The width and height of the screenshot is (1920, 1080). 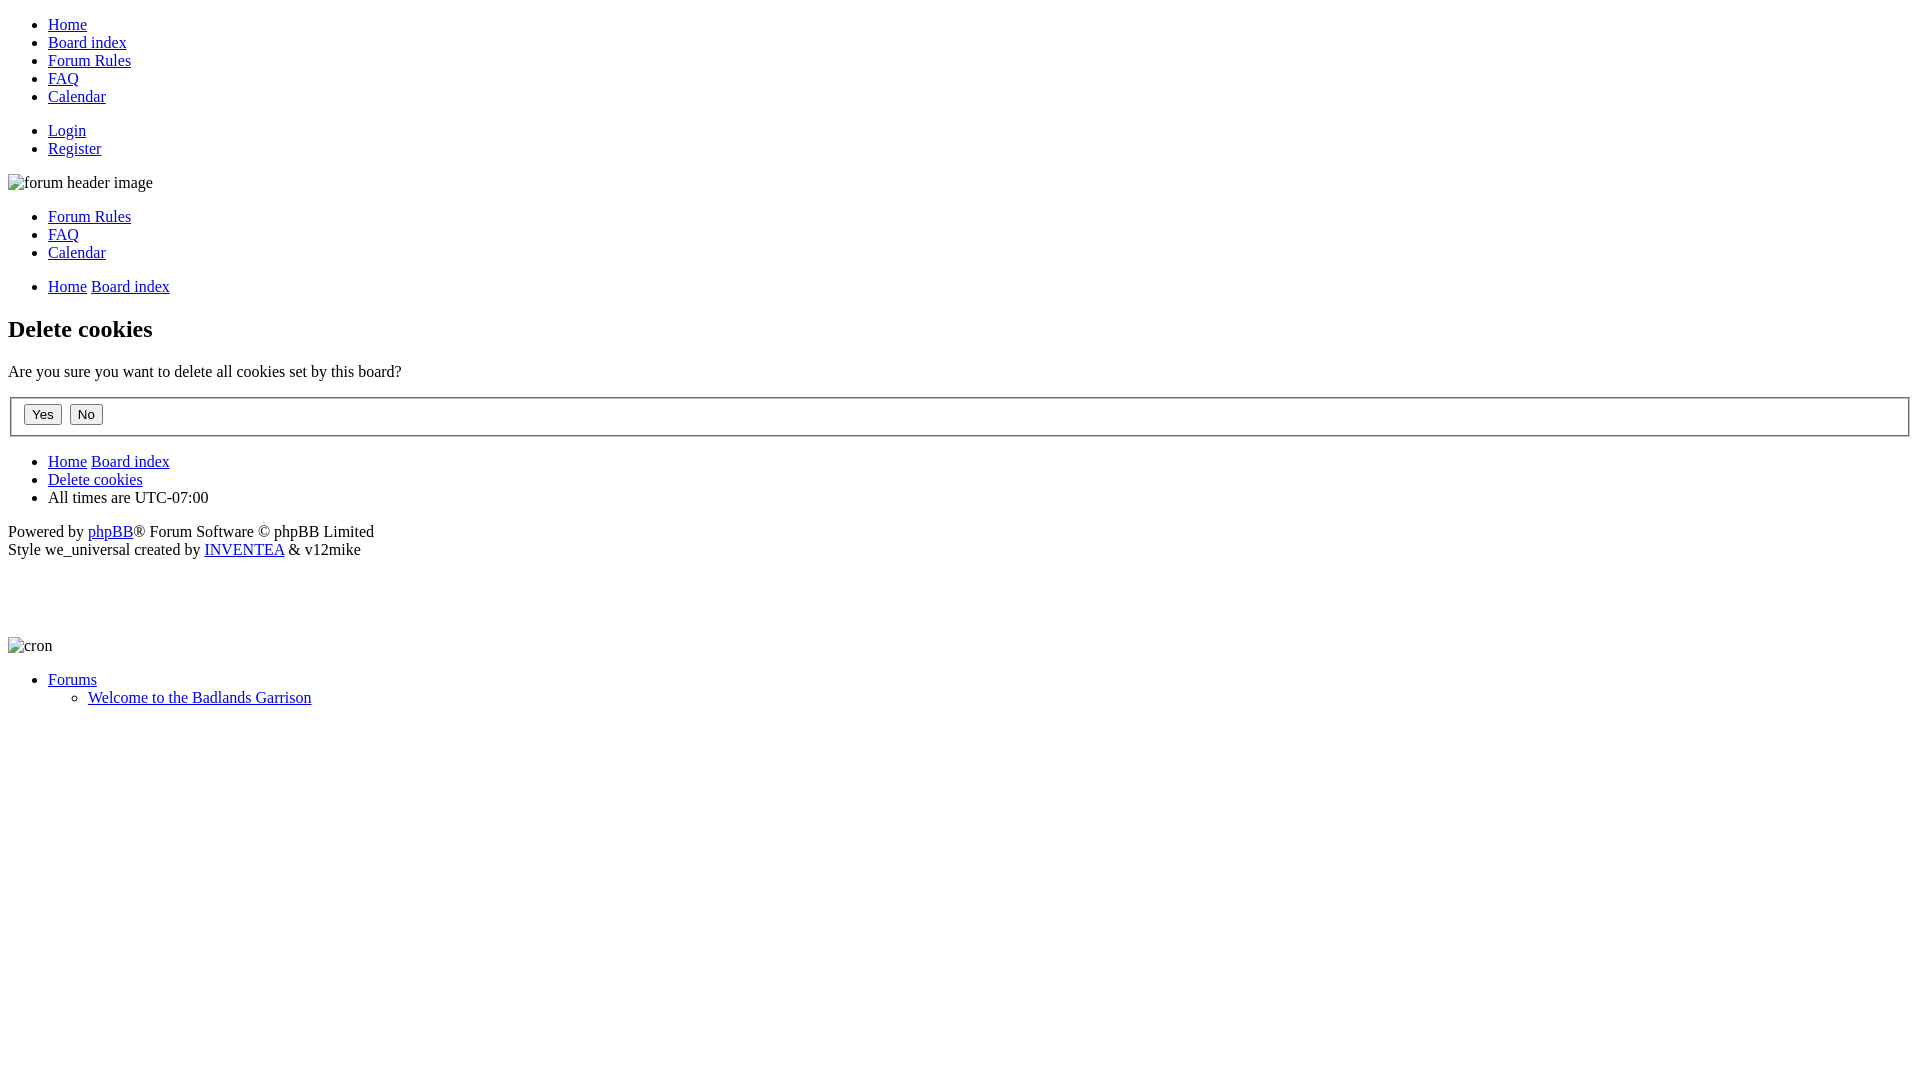 What do you see at coordinates (43, 414) in the screenshot?
I see `Yes` at bounding box center [43, 414].